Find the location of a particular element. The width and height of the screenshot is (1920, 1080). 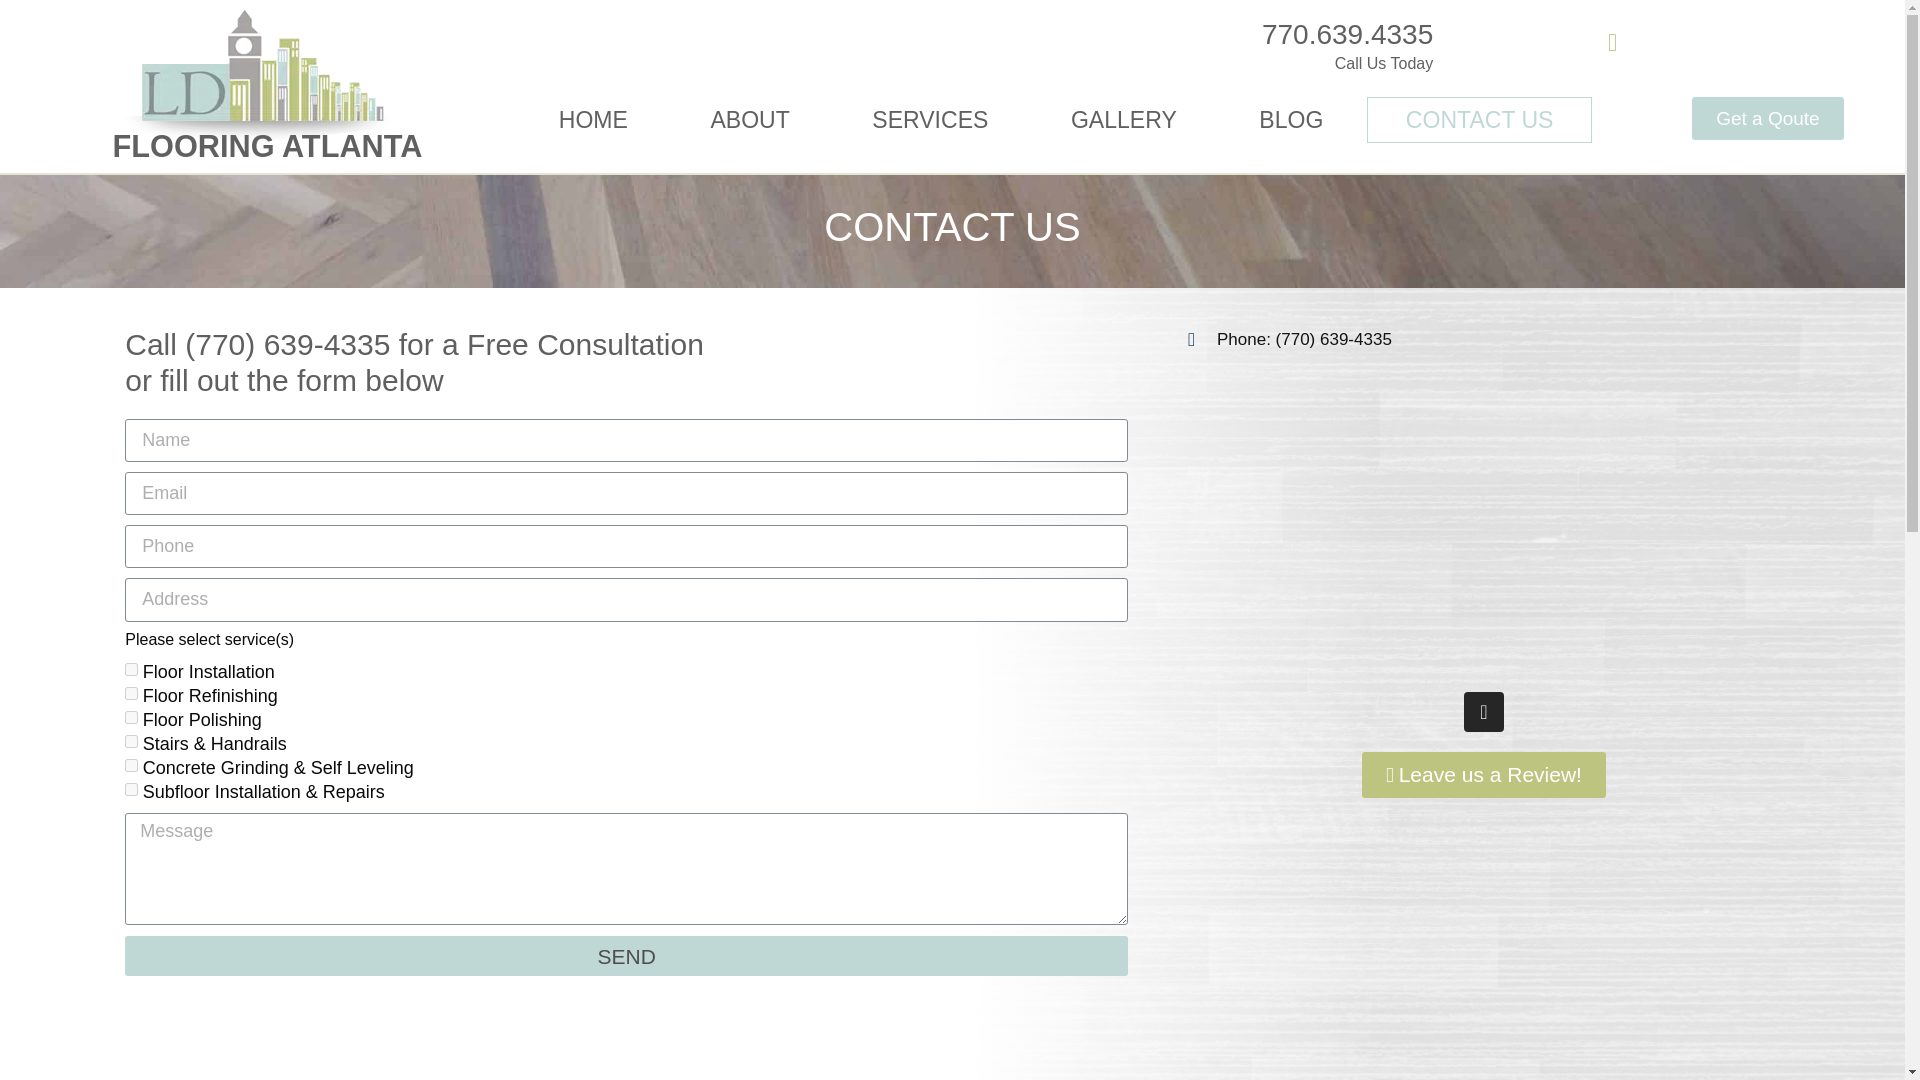

Floor Installation is located at coordinates (131, 670).